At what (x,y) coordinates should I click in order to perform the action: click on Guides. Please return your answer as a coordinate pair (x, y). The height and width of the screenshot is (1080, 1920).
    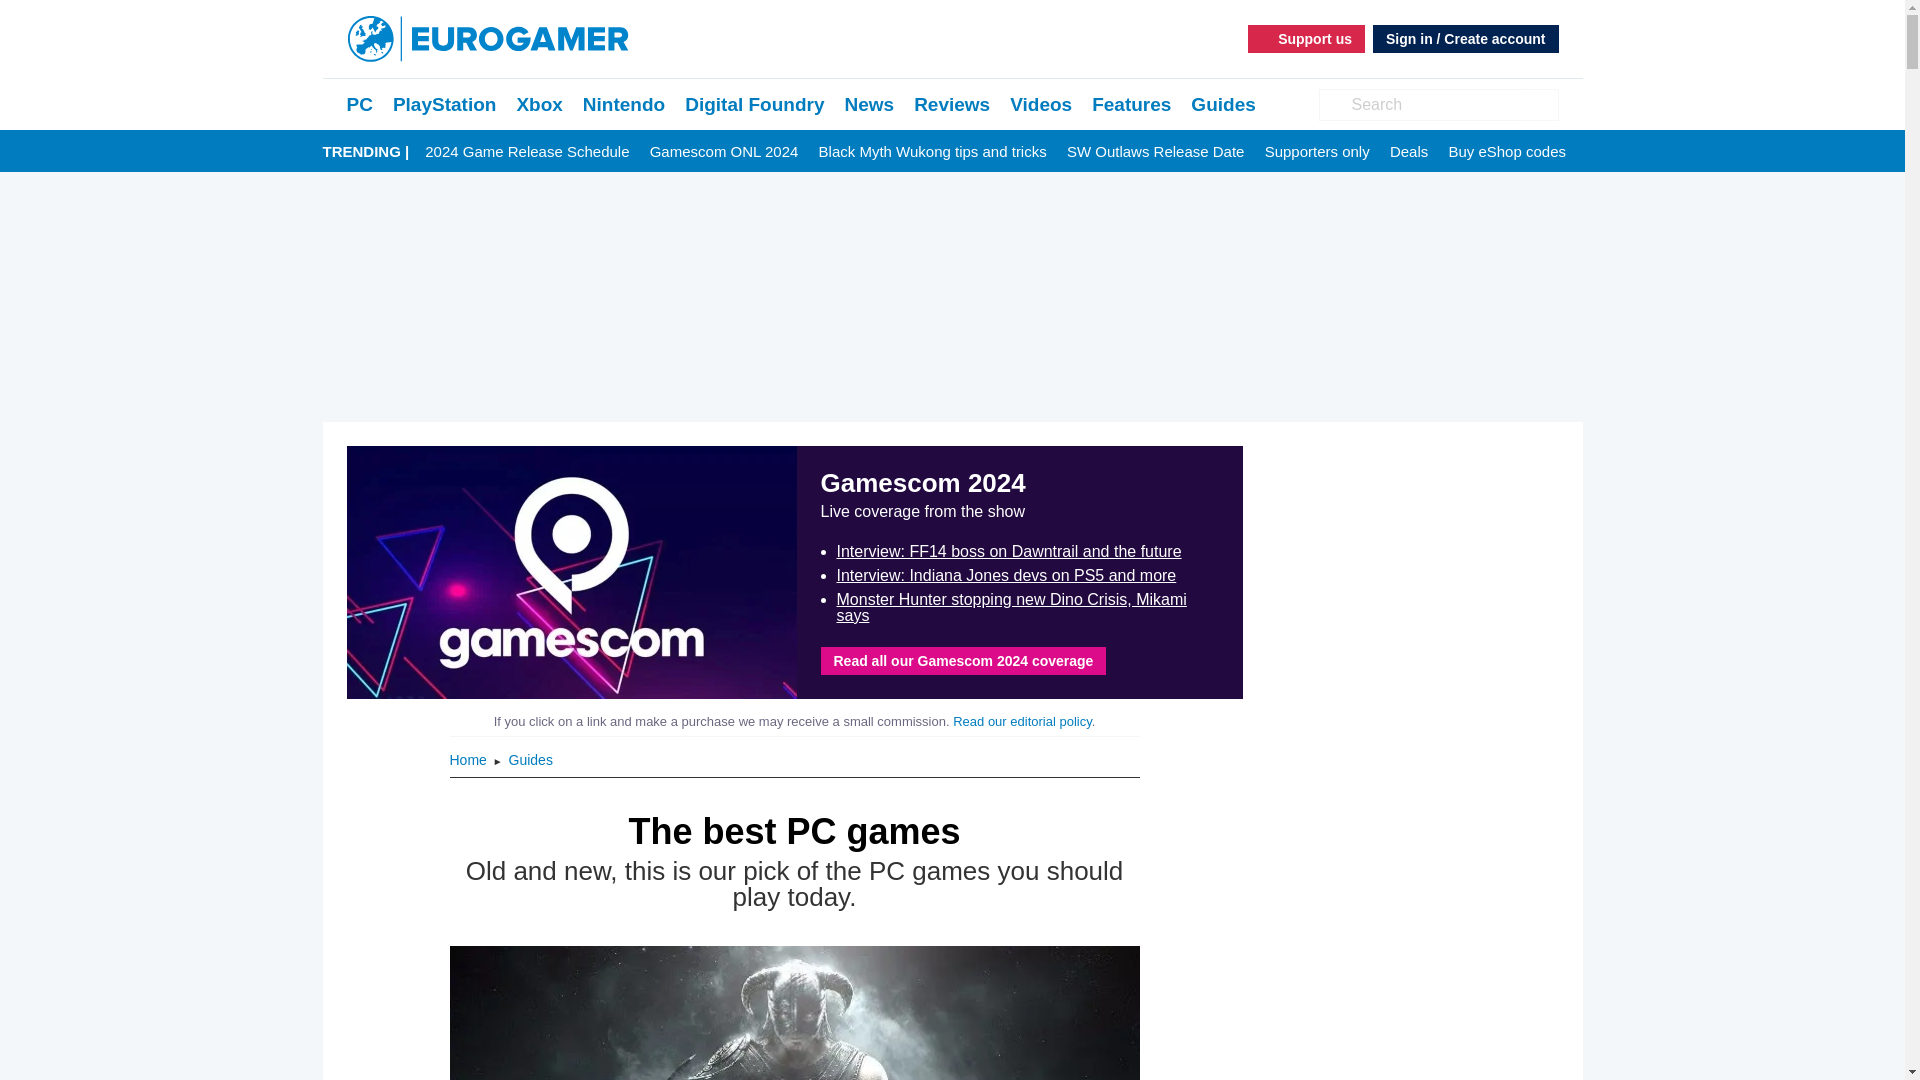
    Looking at the image, I should click on (1222, 104).